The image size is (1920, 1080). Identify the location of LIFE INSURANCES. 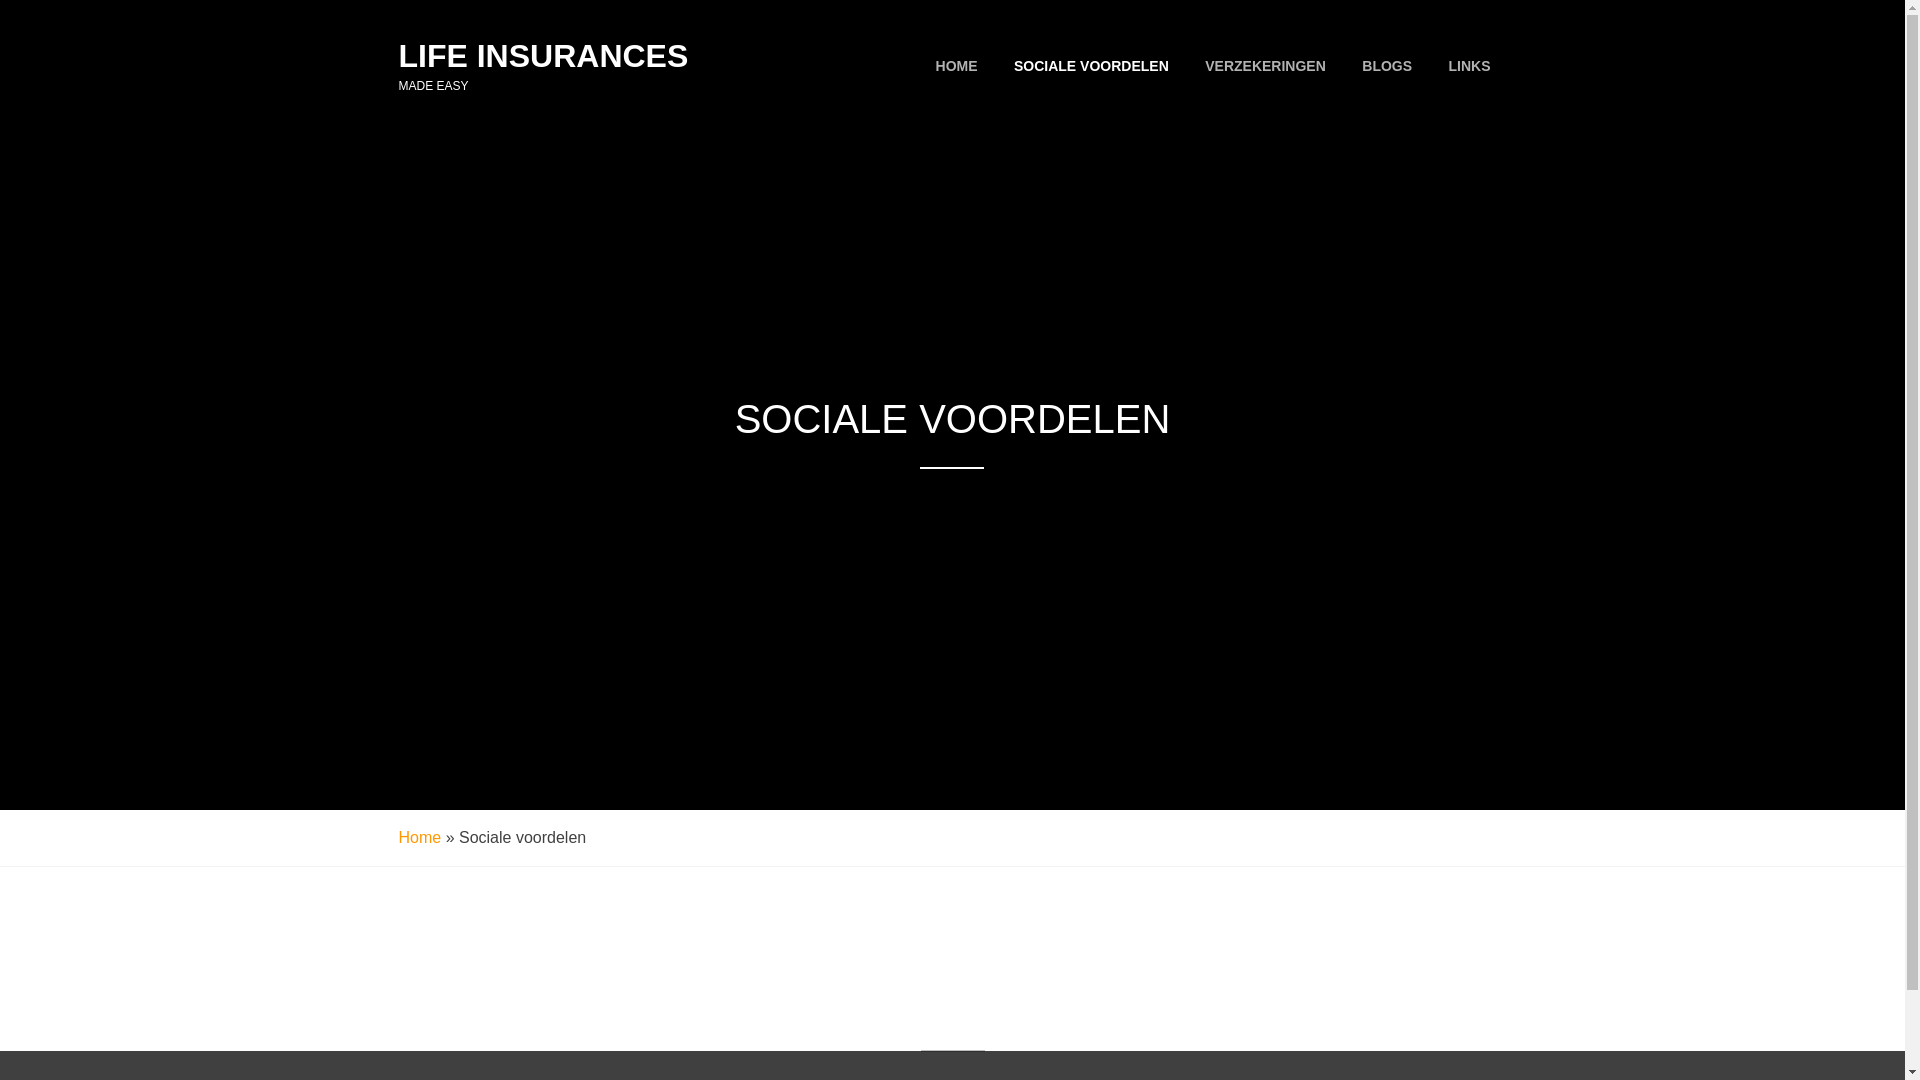
(543, 56).